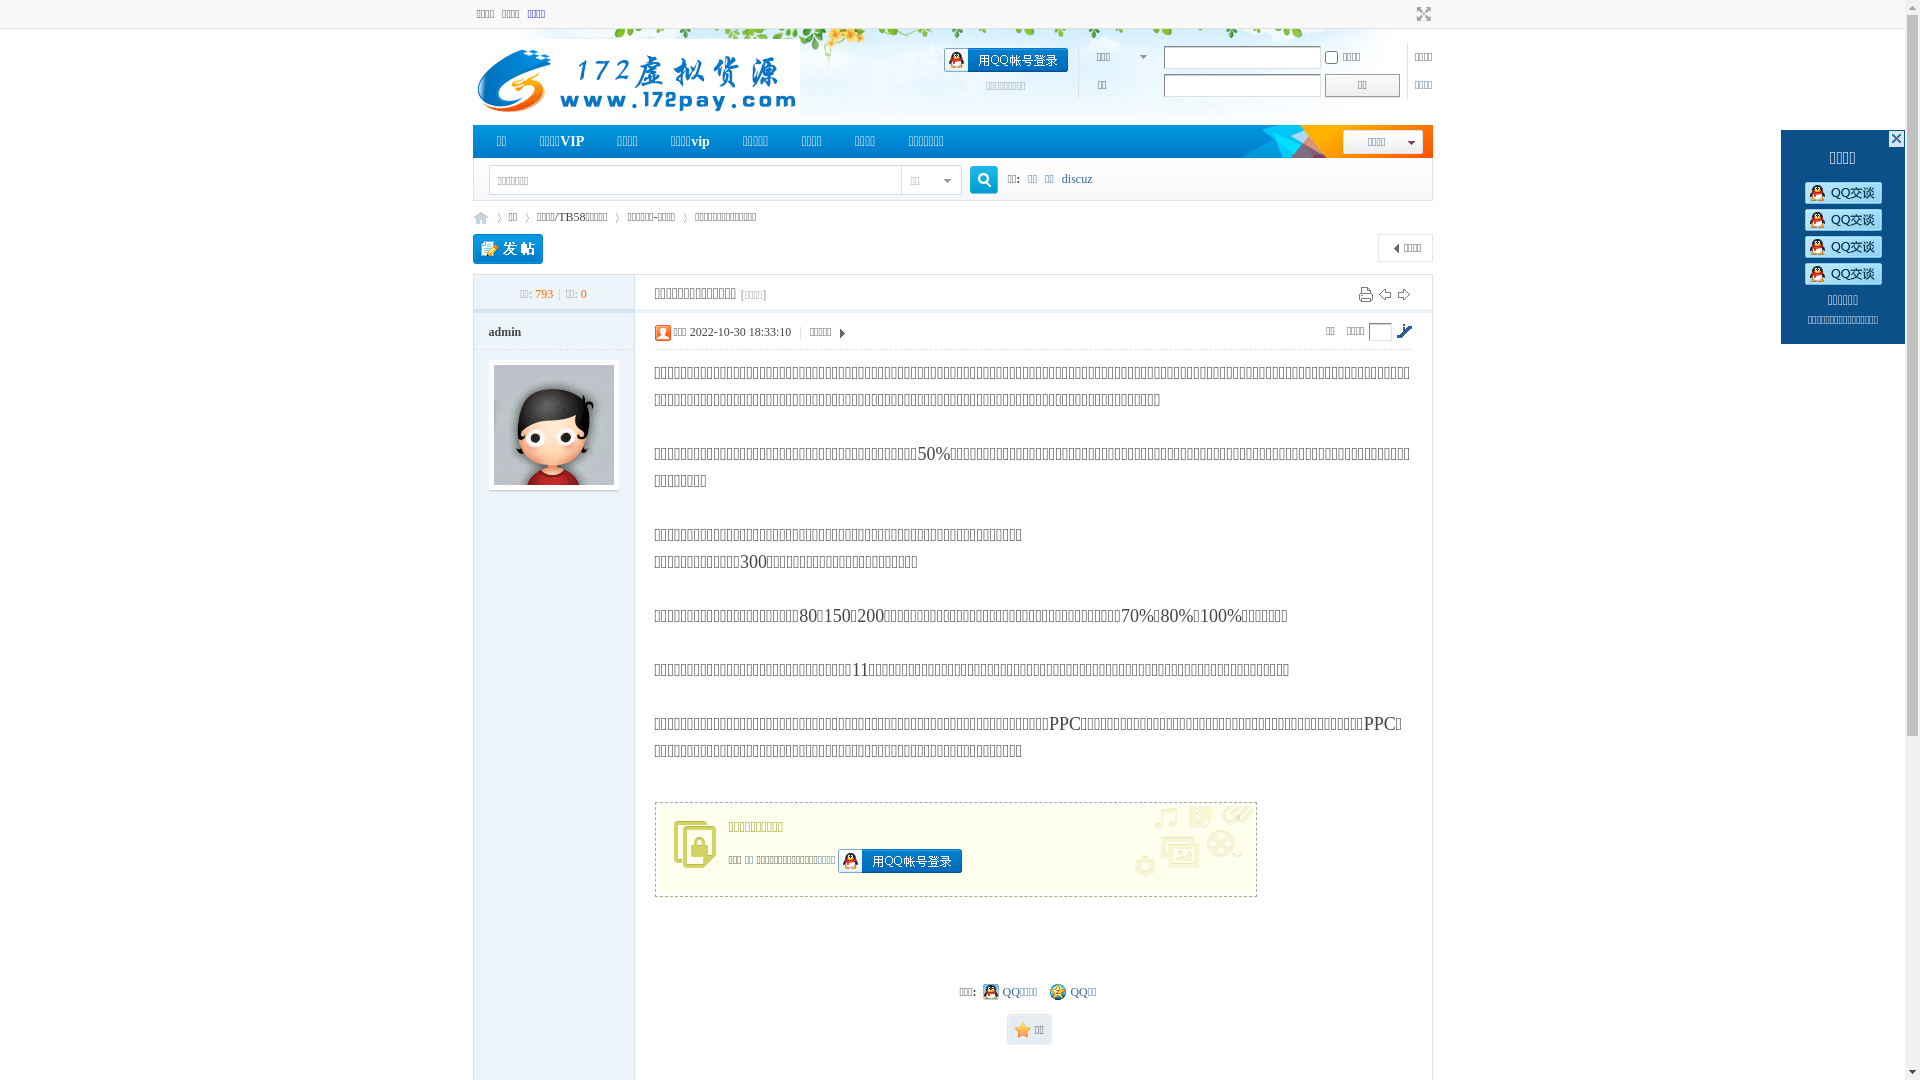  What do you see at coordinates (1896, 139) in the screenshot?
I see ` ` at bounding box center [1896, 139].